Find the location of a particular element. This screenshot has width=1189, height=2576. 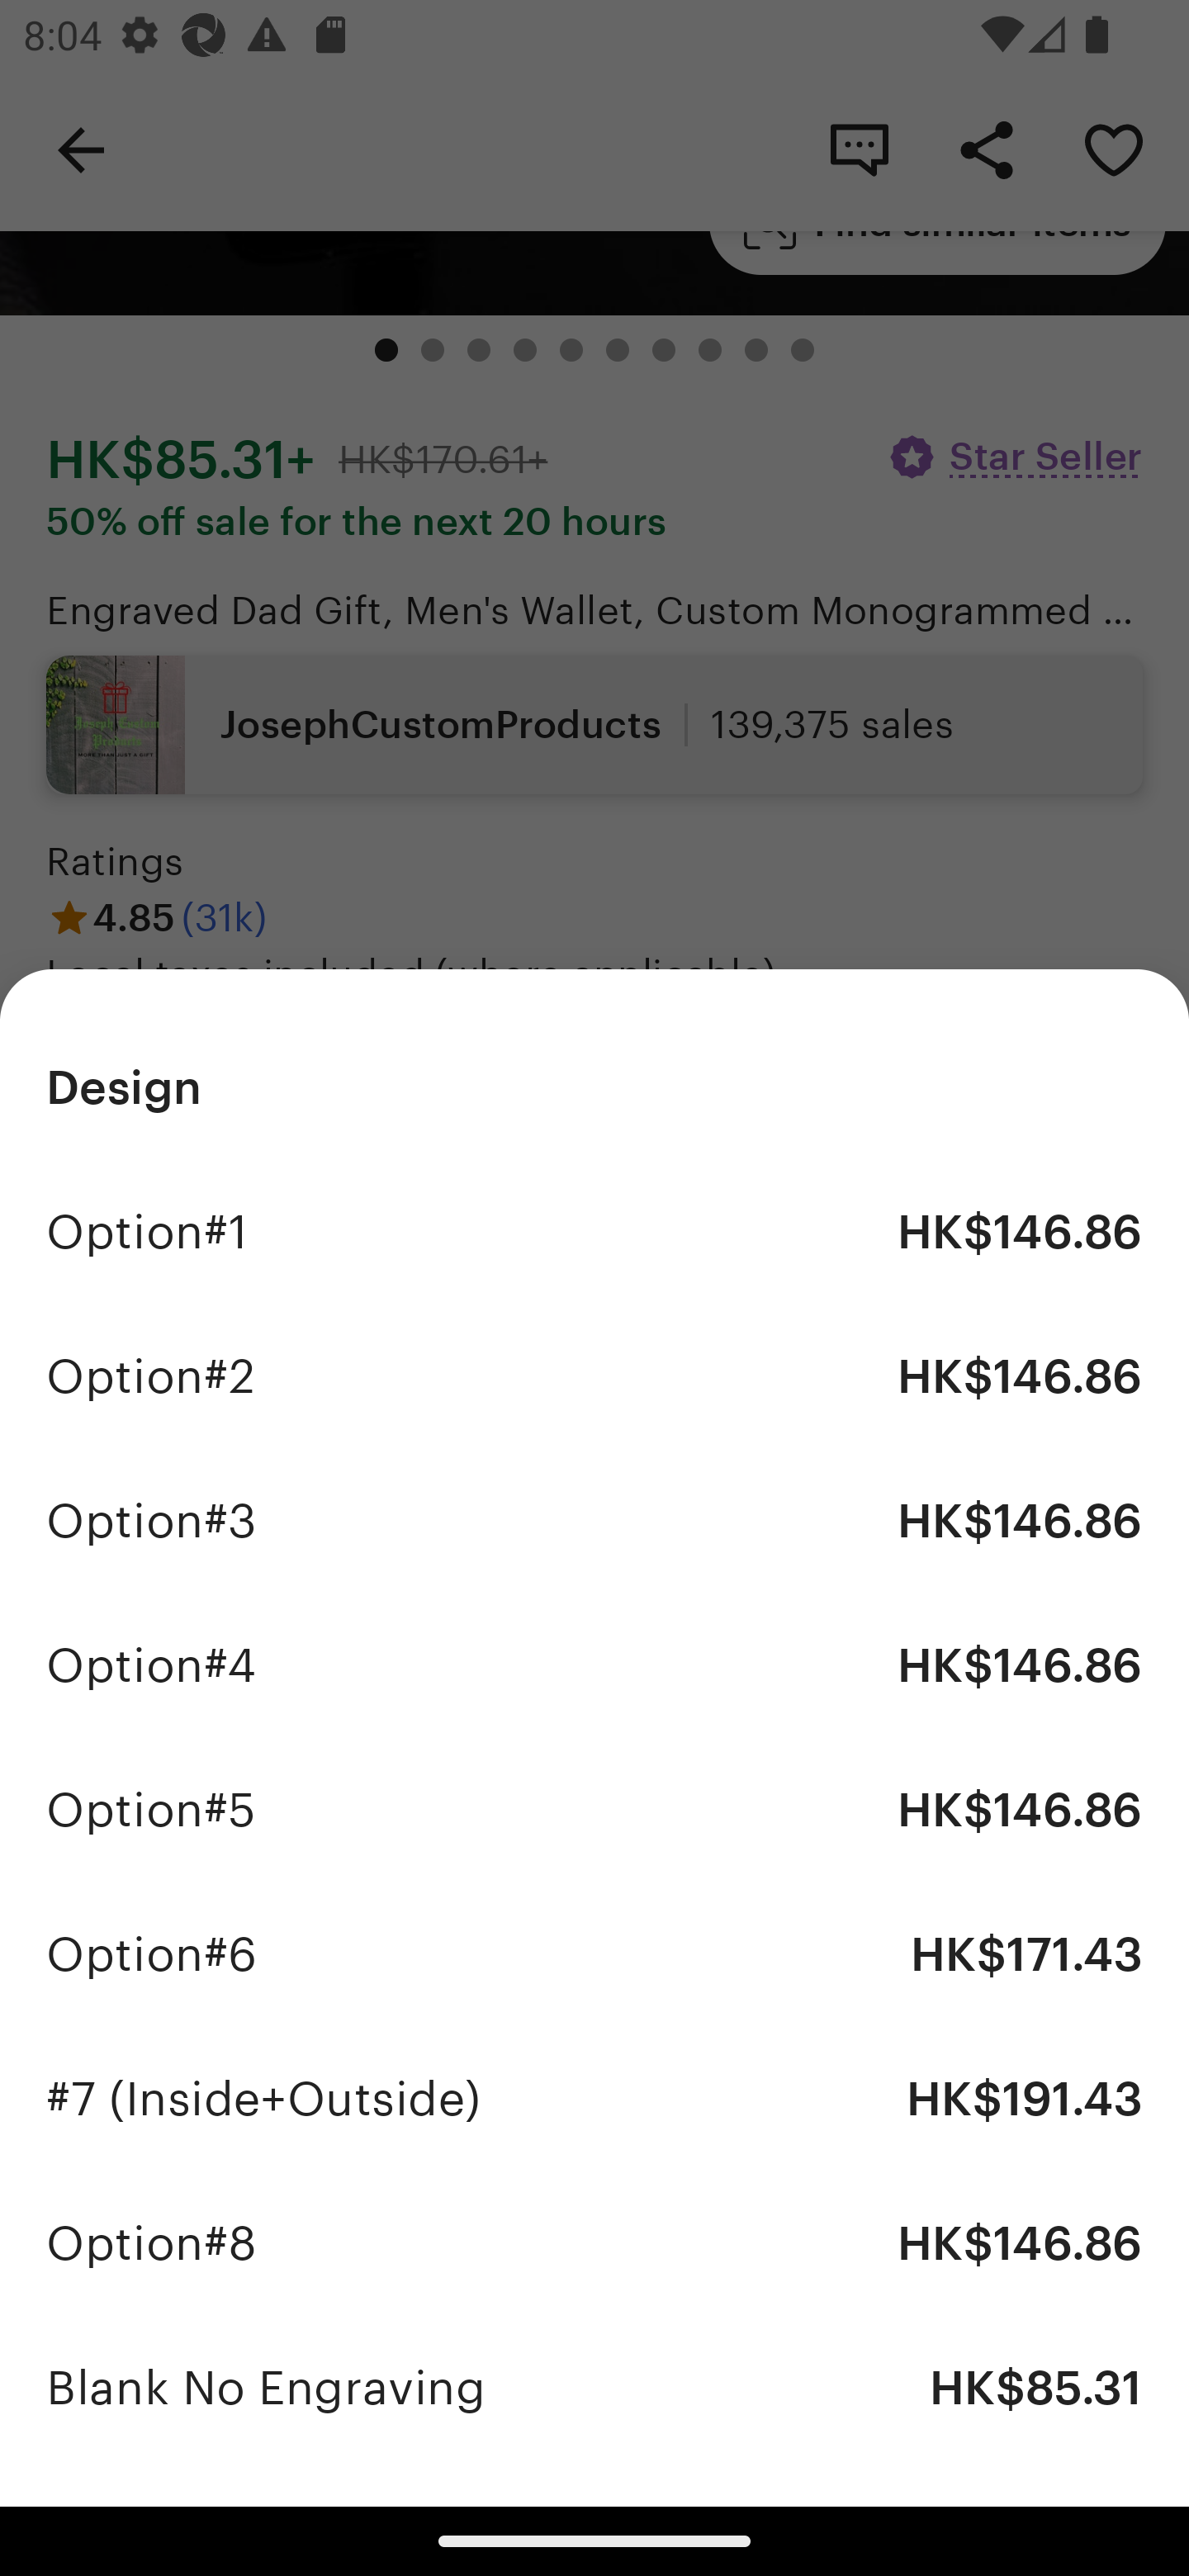

Option#1 HK$146.86 is located at coordinates (594, 1231).